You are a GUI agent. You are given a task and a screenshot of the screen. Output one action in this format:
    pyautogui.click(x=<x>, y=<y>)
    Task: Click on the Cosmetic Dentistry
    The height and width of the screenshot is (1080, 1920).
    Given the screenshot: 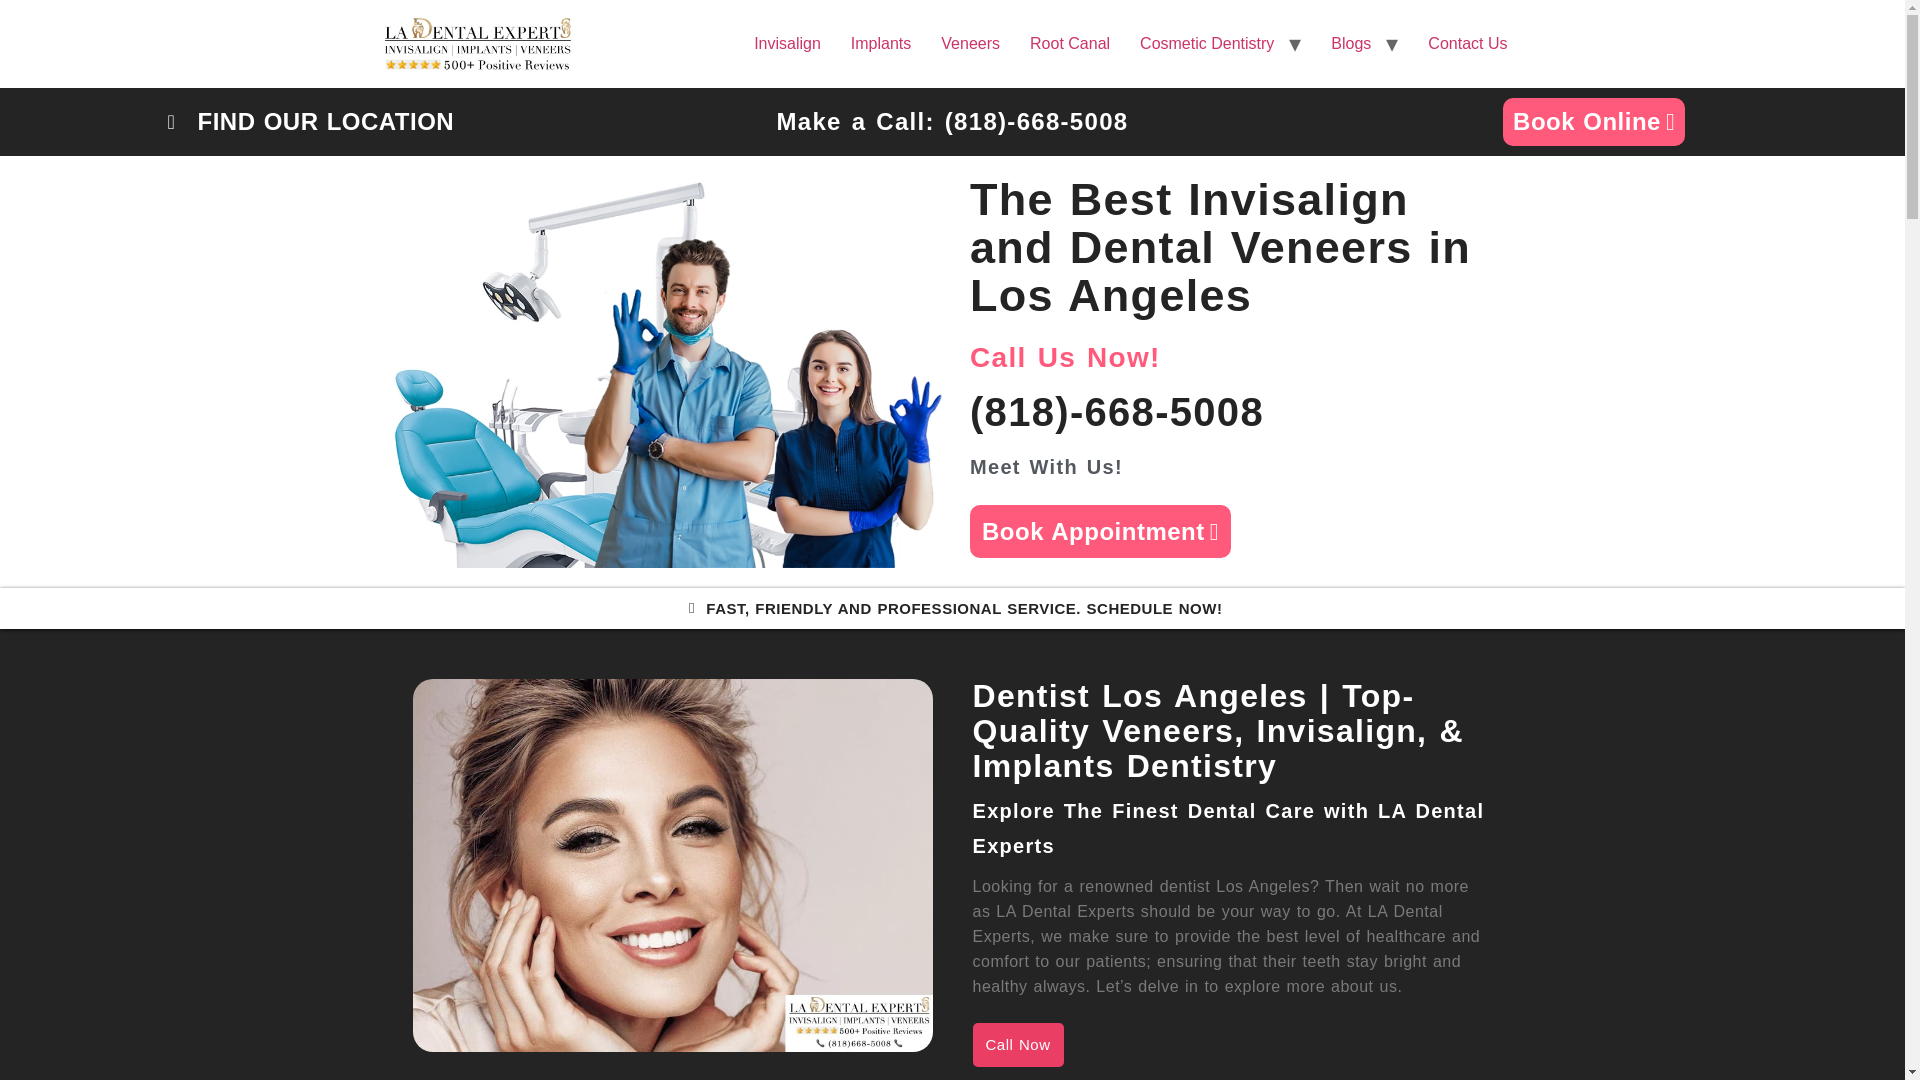 What is the action you would take?
    pyautogui.click(x=1206, y=43)
    